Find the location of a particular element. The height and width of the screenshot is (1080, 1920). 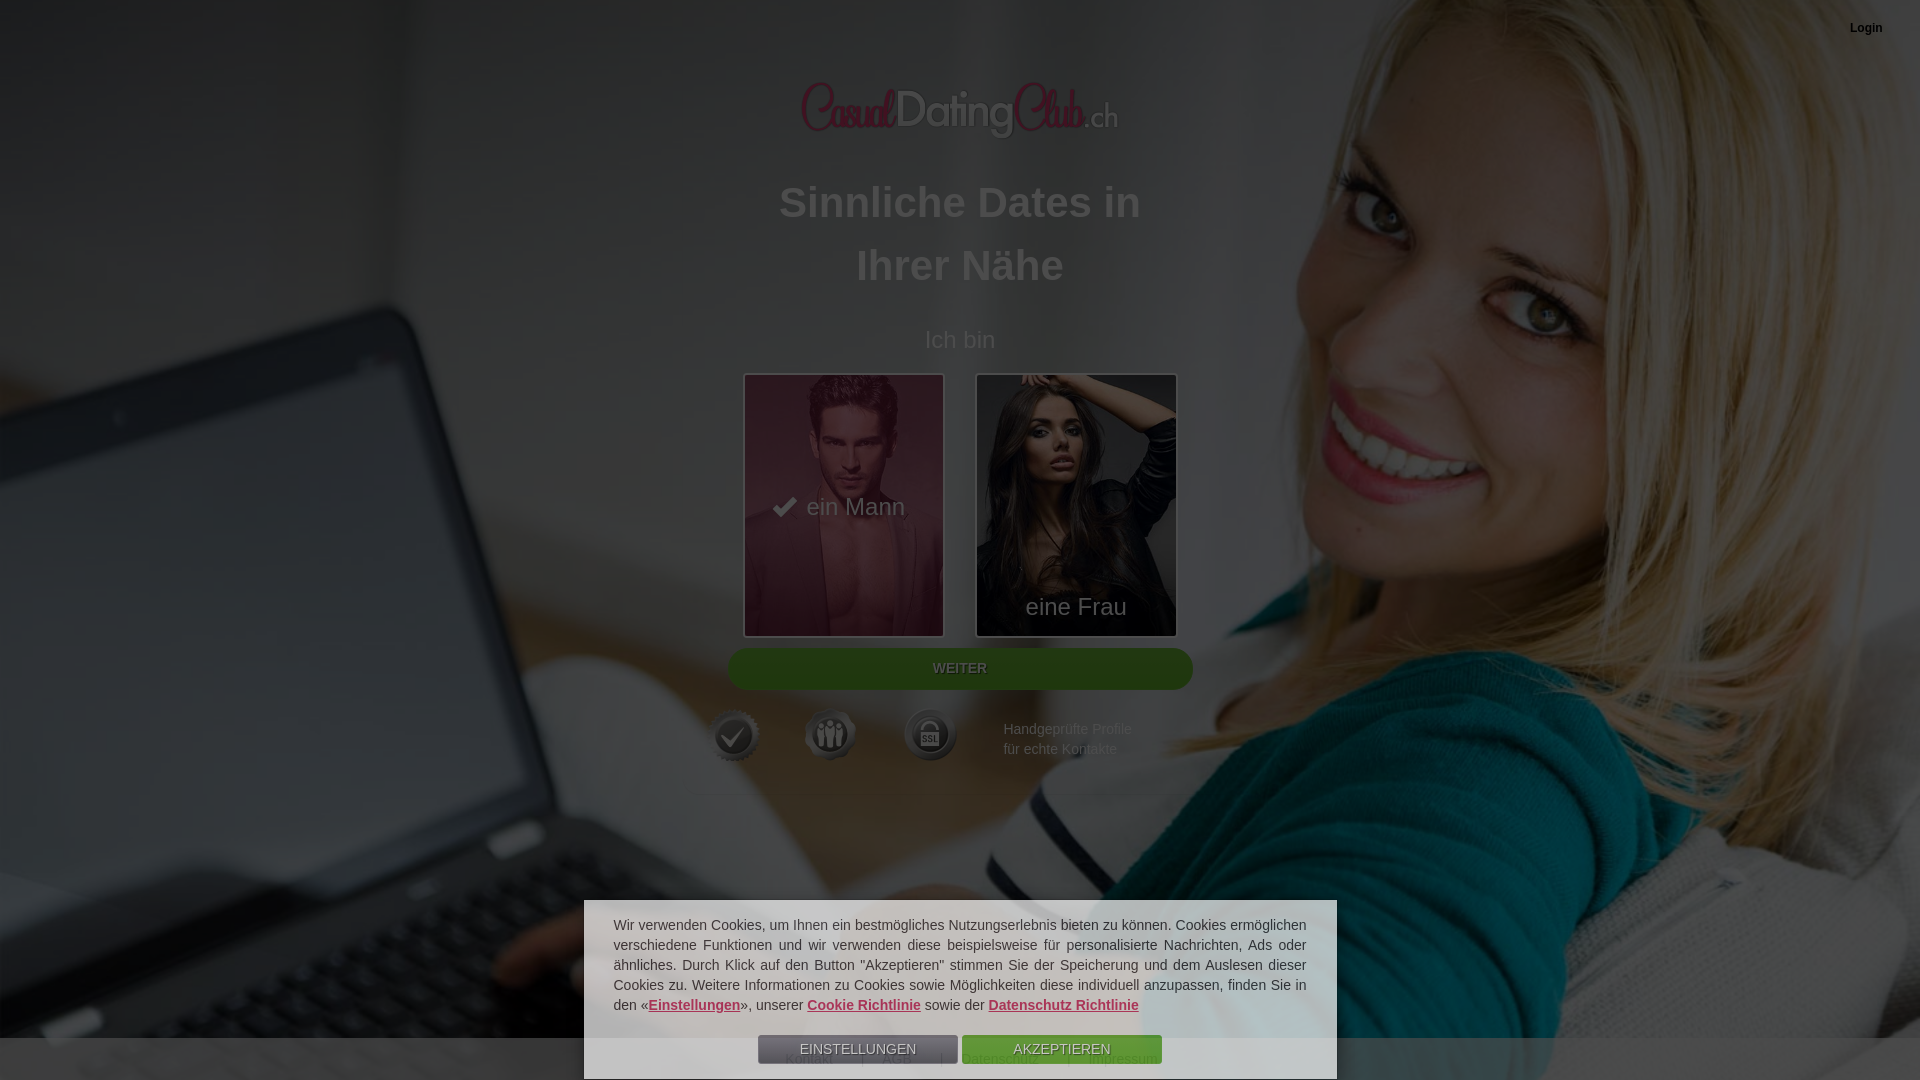

Datenschutz Richtlinie is located at coordinates (1064, 1005).